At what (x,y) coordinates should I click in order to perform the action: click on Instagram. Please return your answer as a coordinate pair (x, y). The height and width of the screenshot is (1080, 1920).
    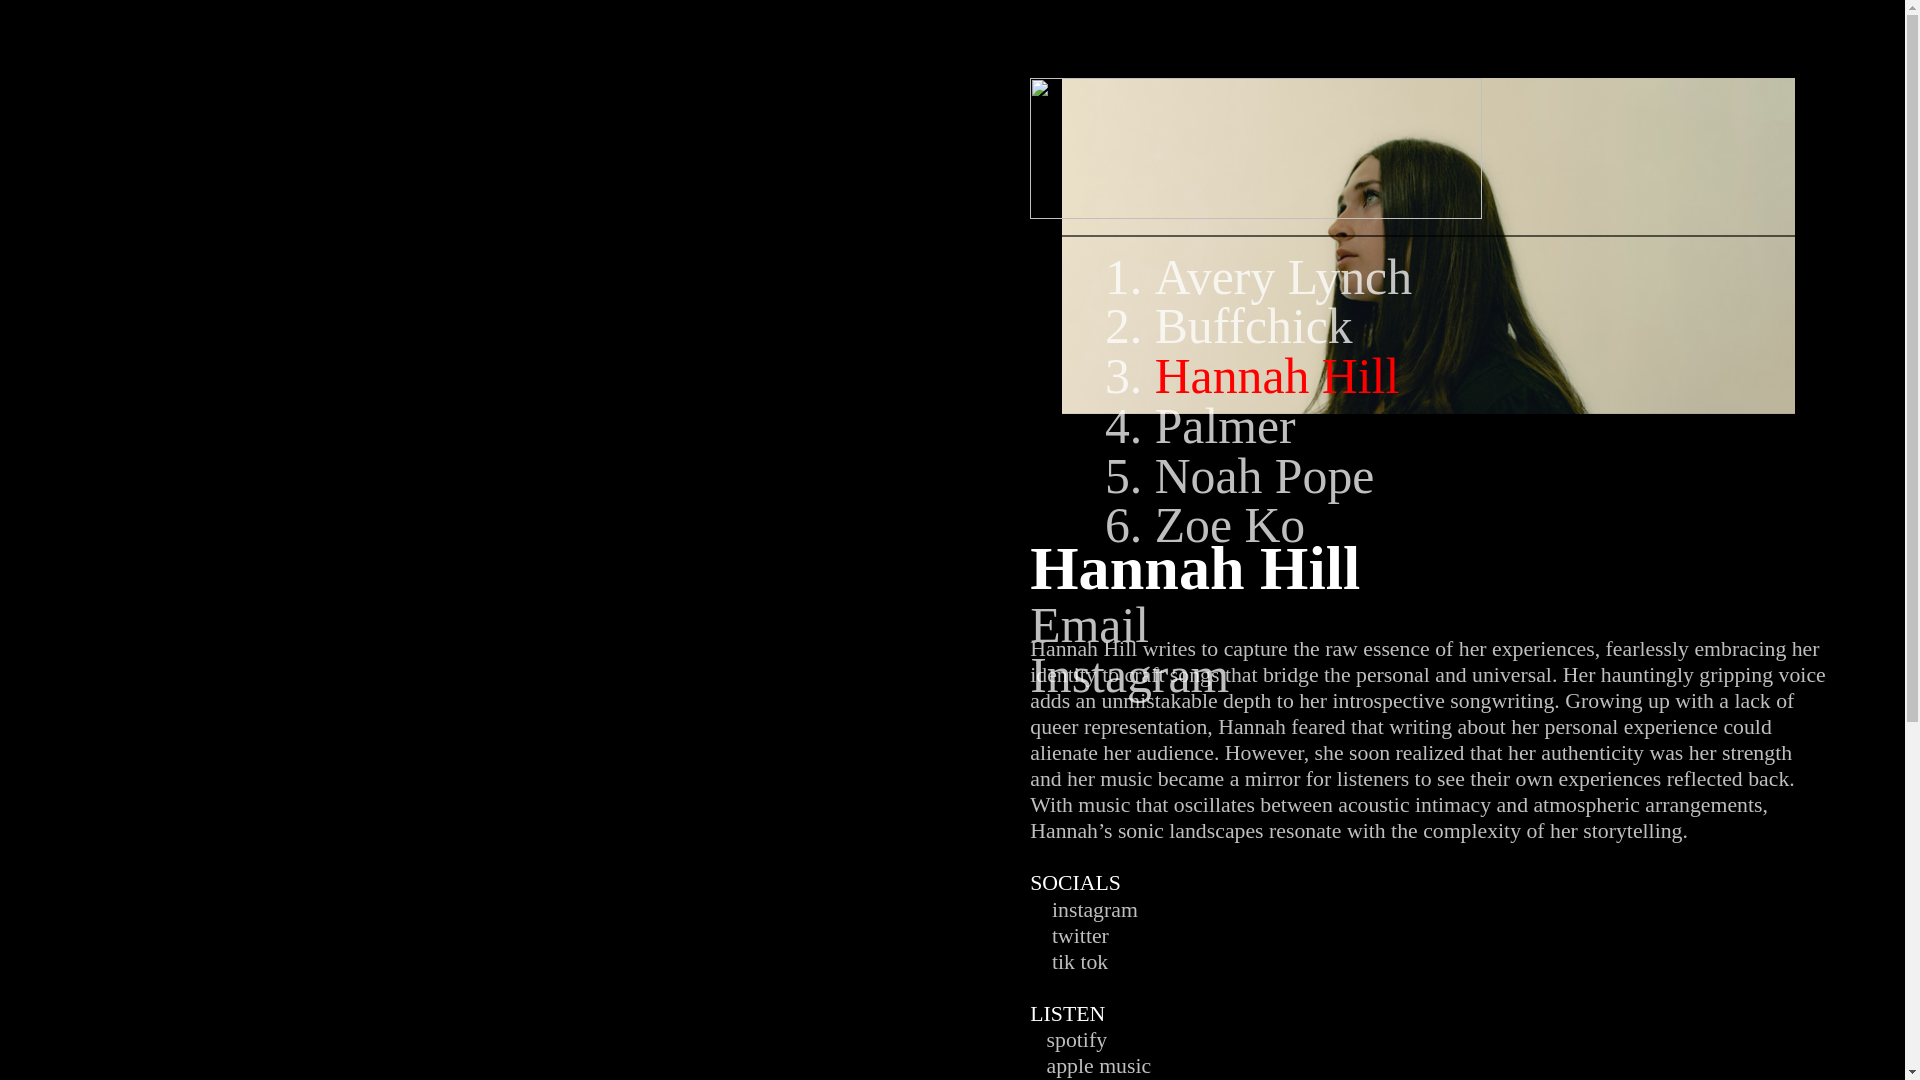
    Looking at the image, I should click on (1128, 676).